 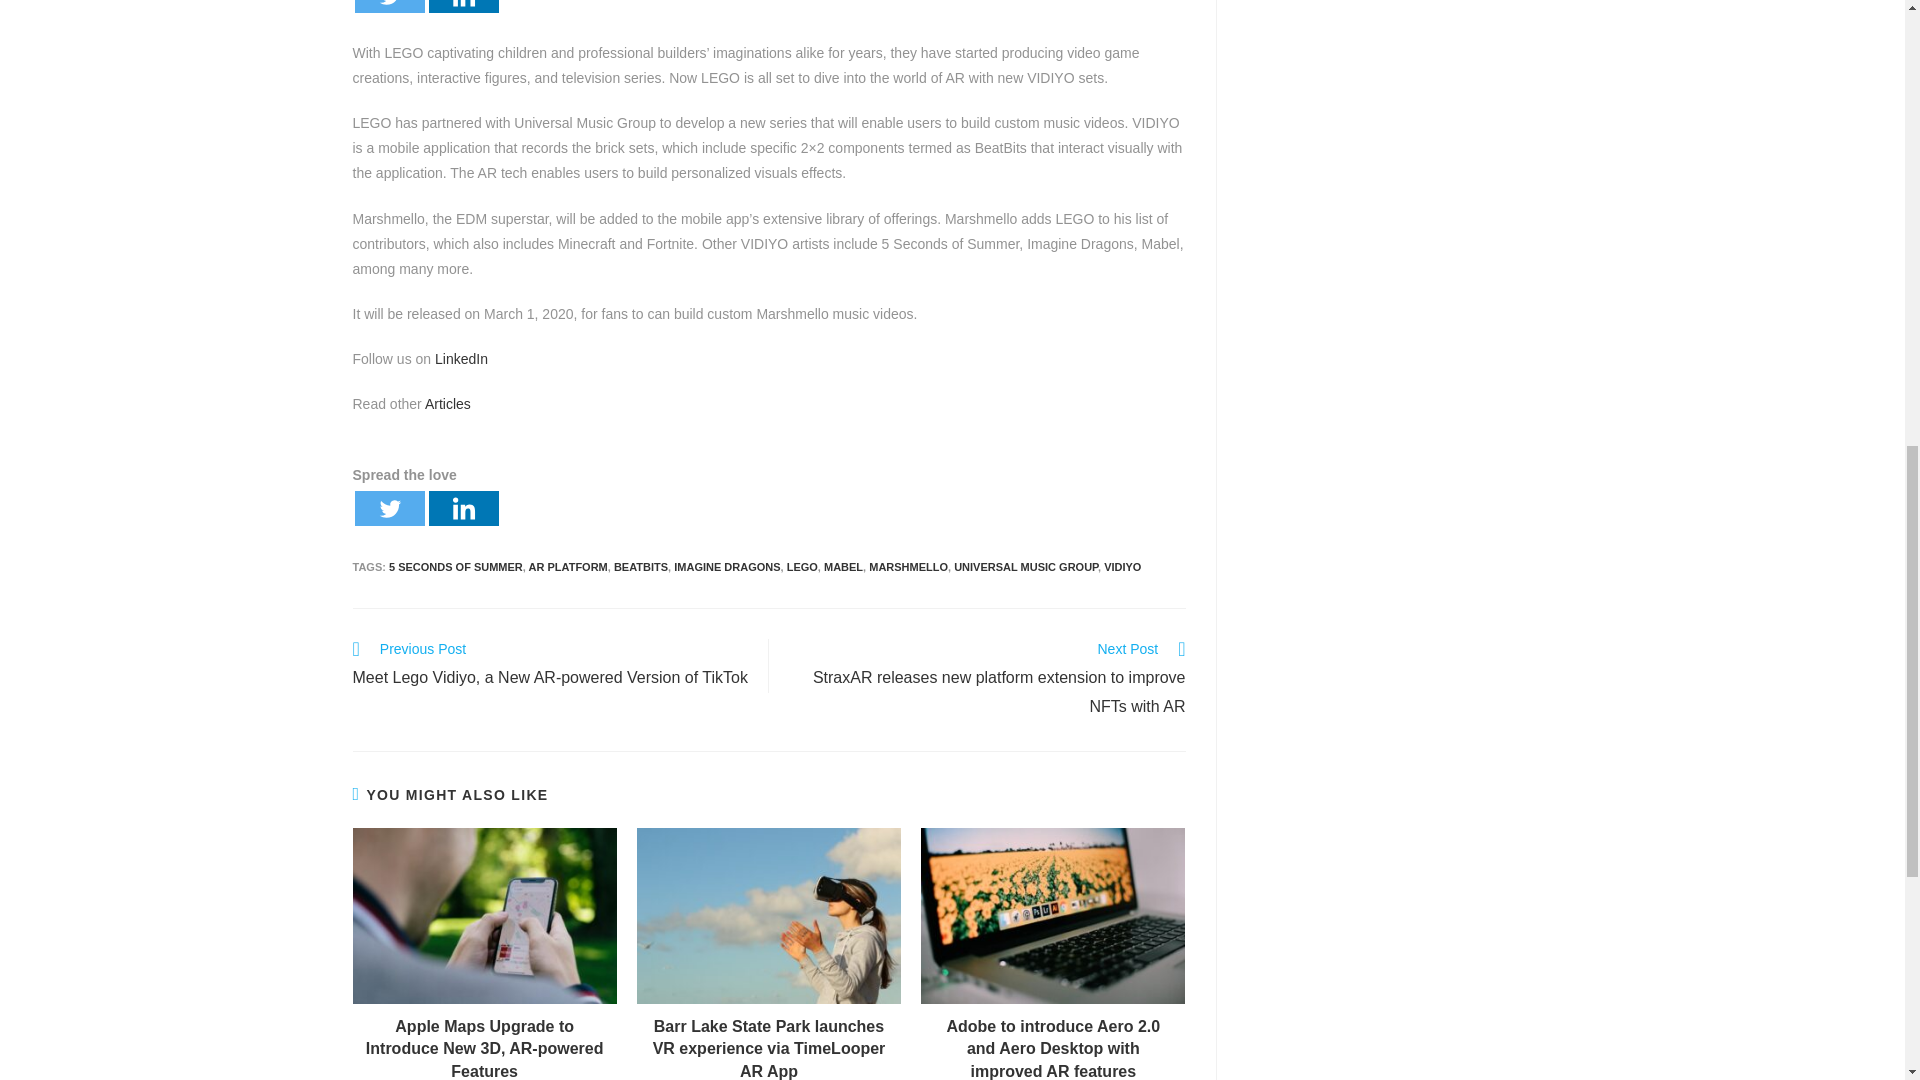 I want to click on Articles, so click(x=447, y=404).